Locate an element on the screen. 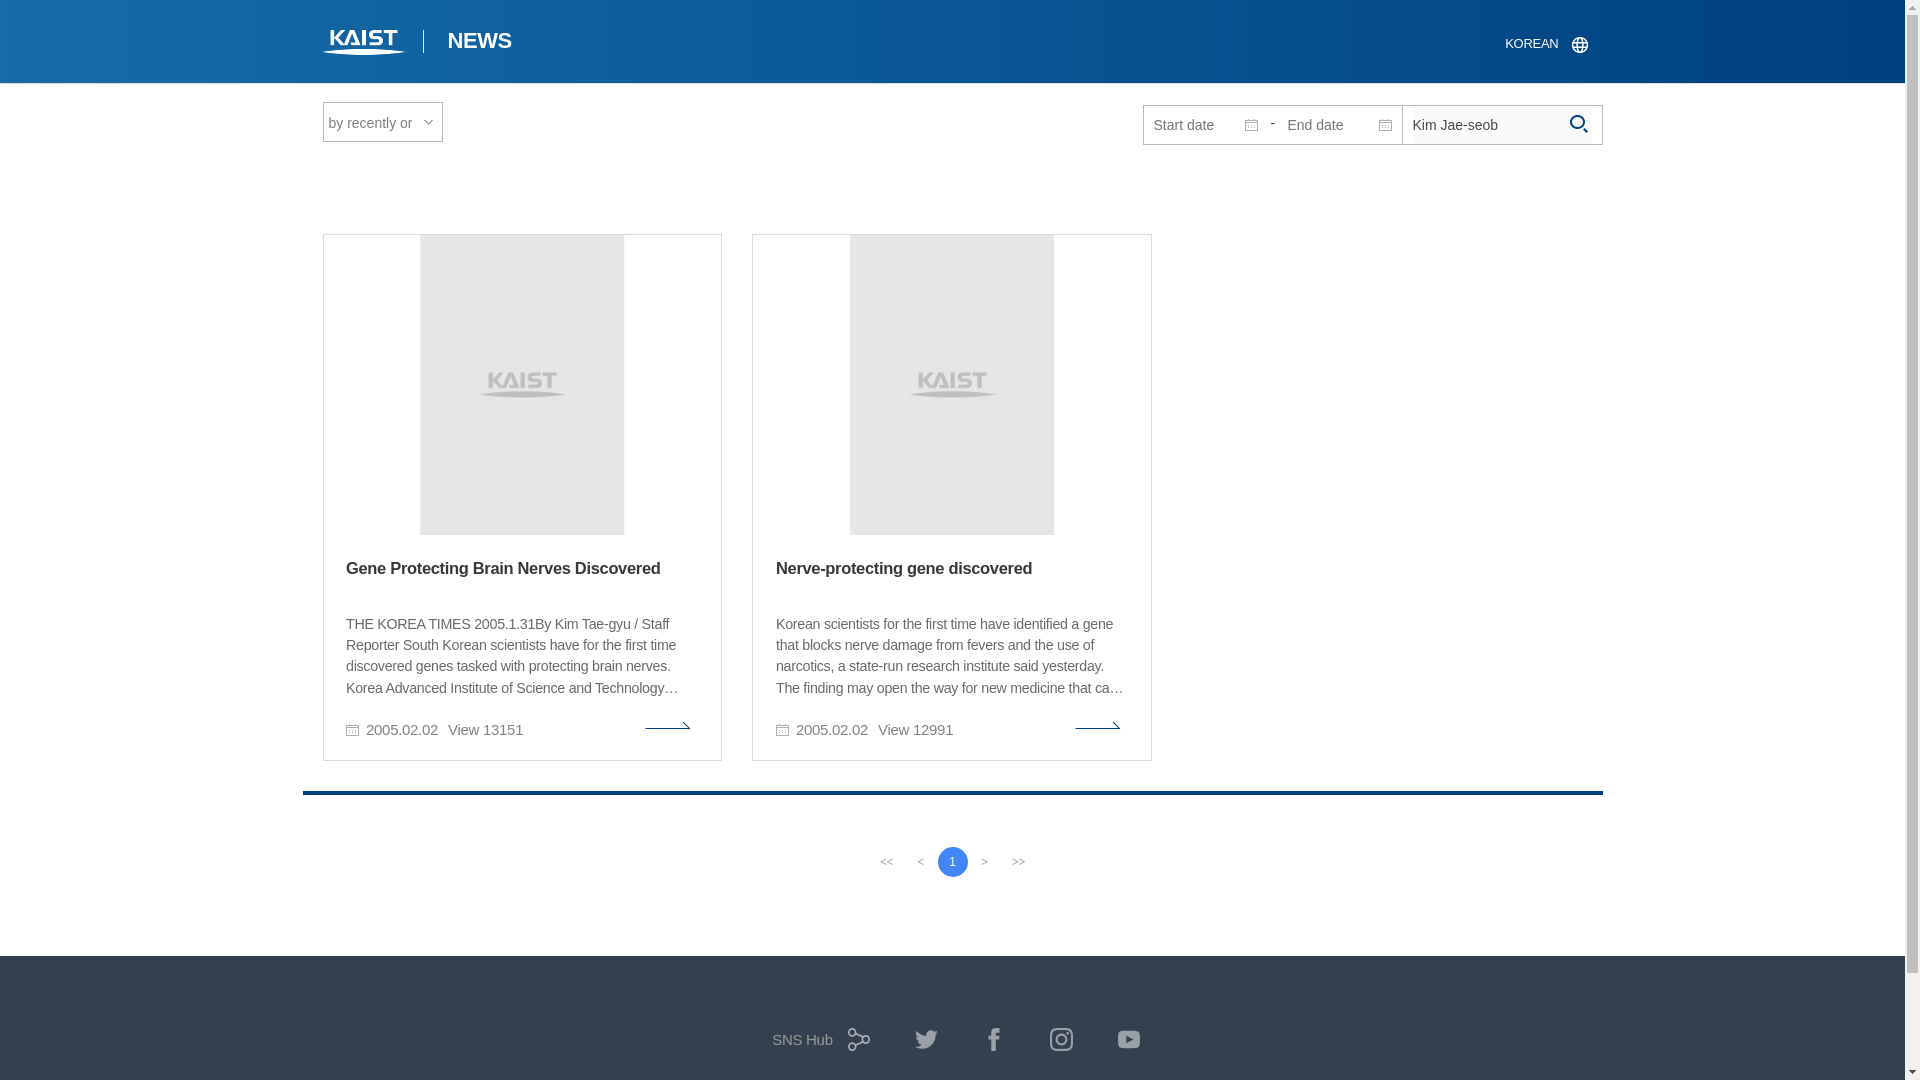 This screenshot has width=1920, height=1080. Input a Keyword is located at coordinates (1501, 124).